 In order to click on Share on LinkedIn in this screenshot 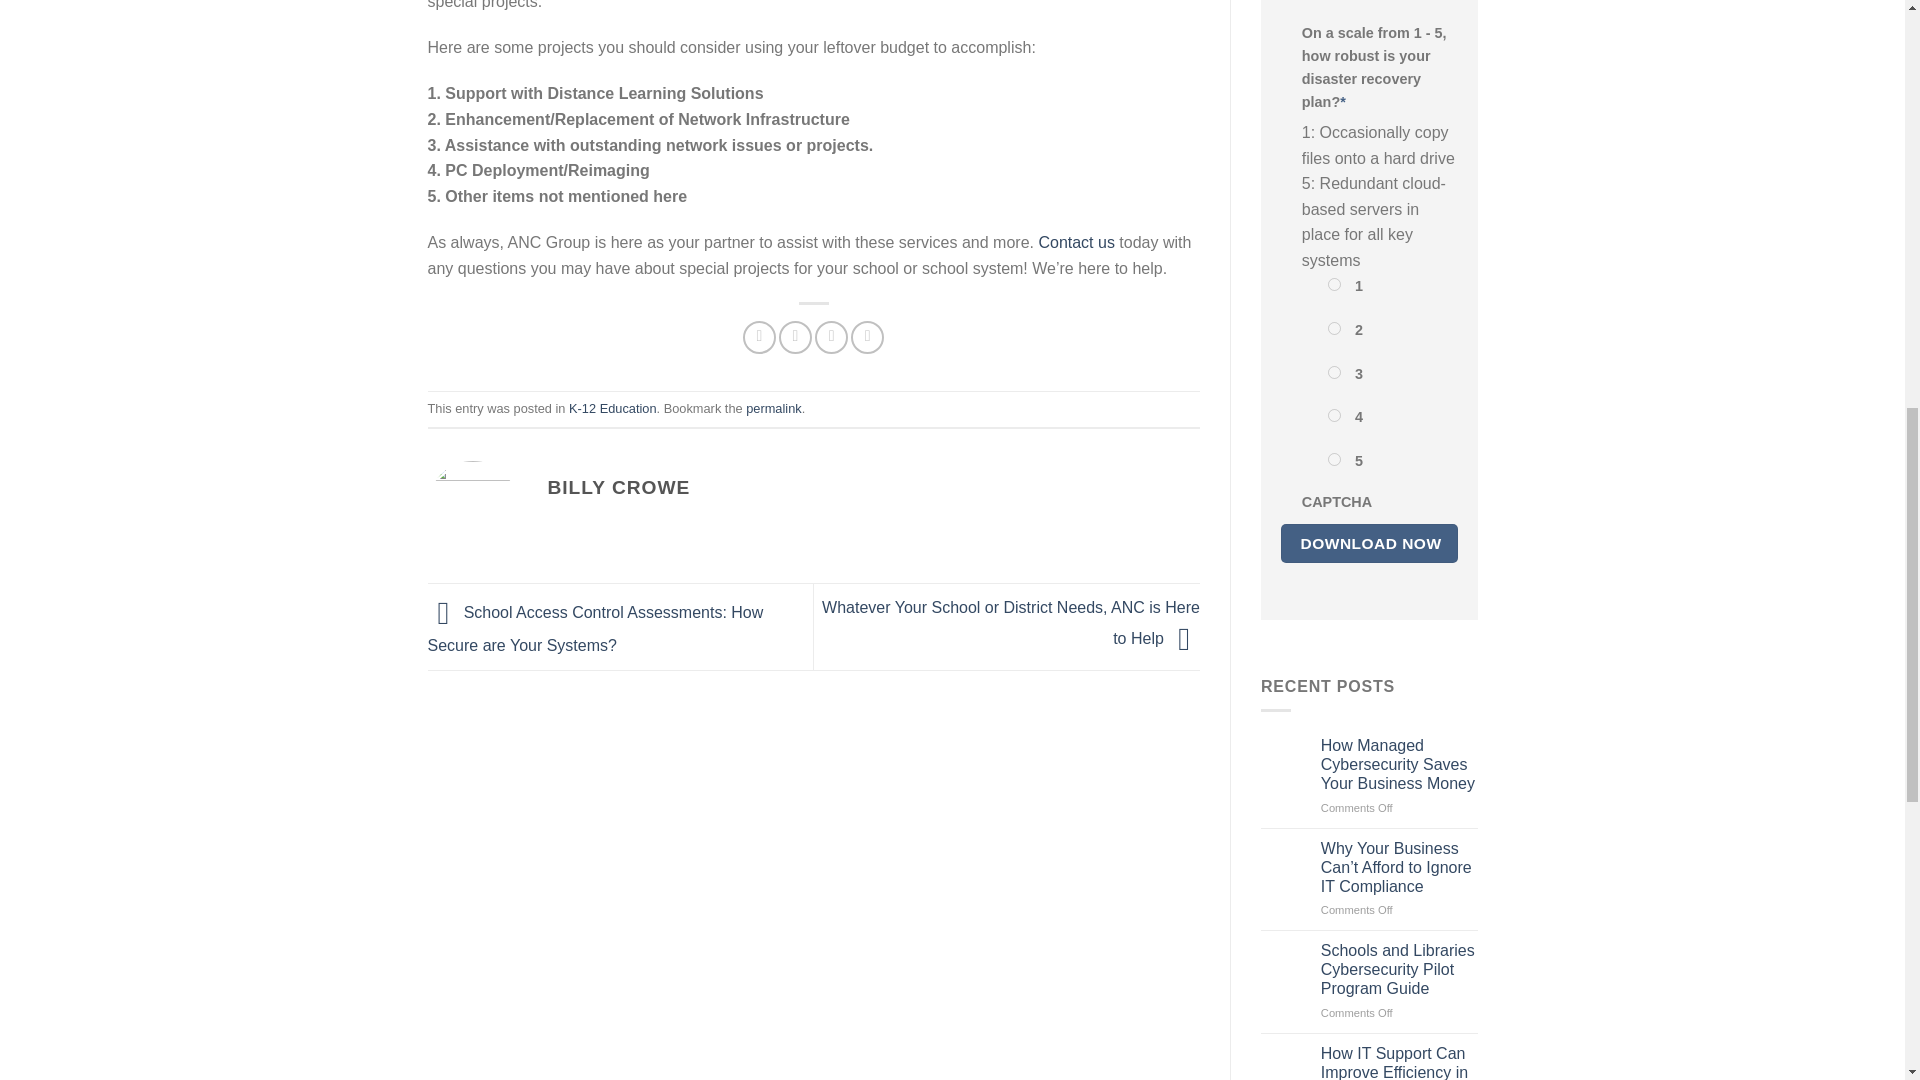, I will do `click(866, 337)`.